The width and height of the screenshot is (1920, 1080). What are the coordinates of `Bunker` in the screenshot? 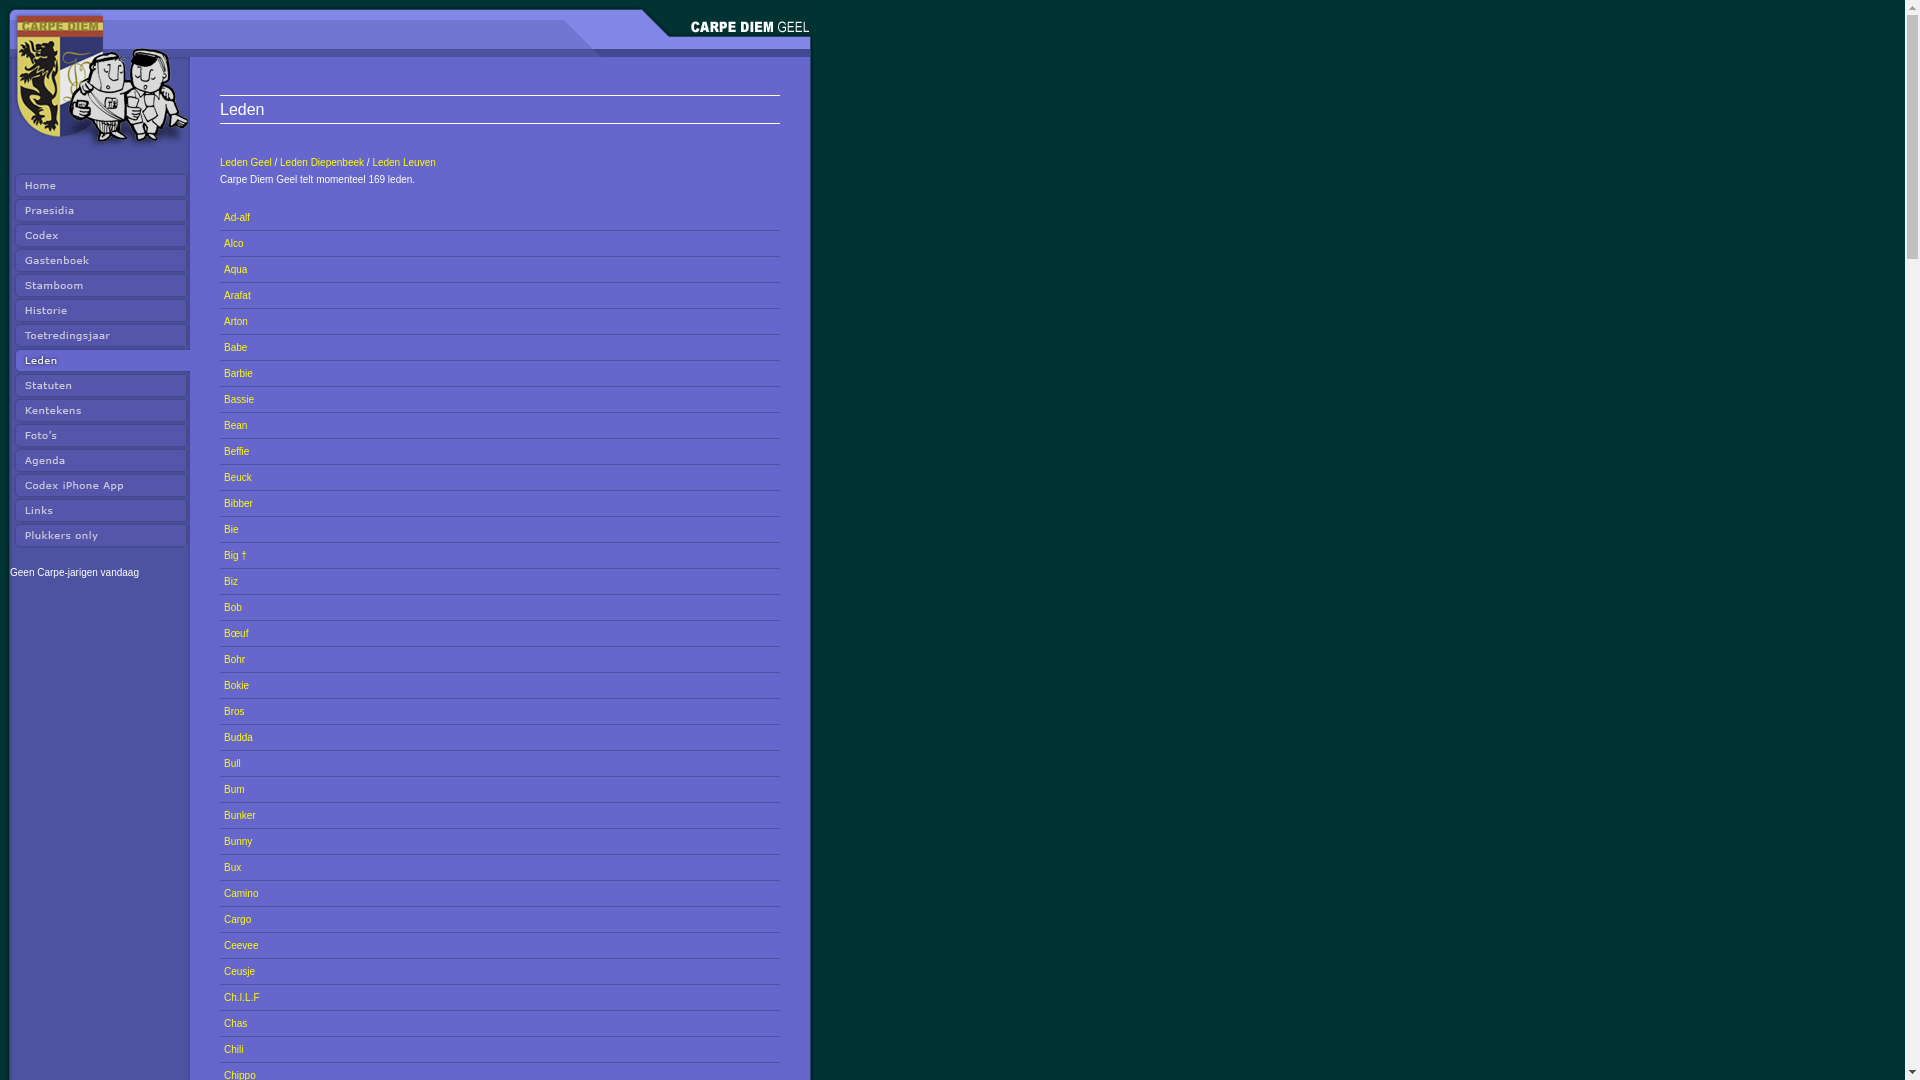 It's located at (240, 816).